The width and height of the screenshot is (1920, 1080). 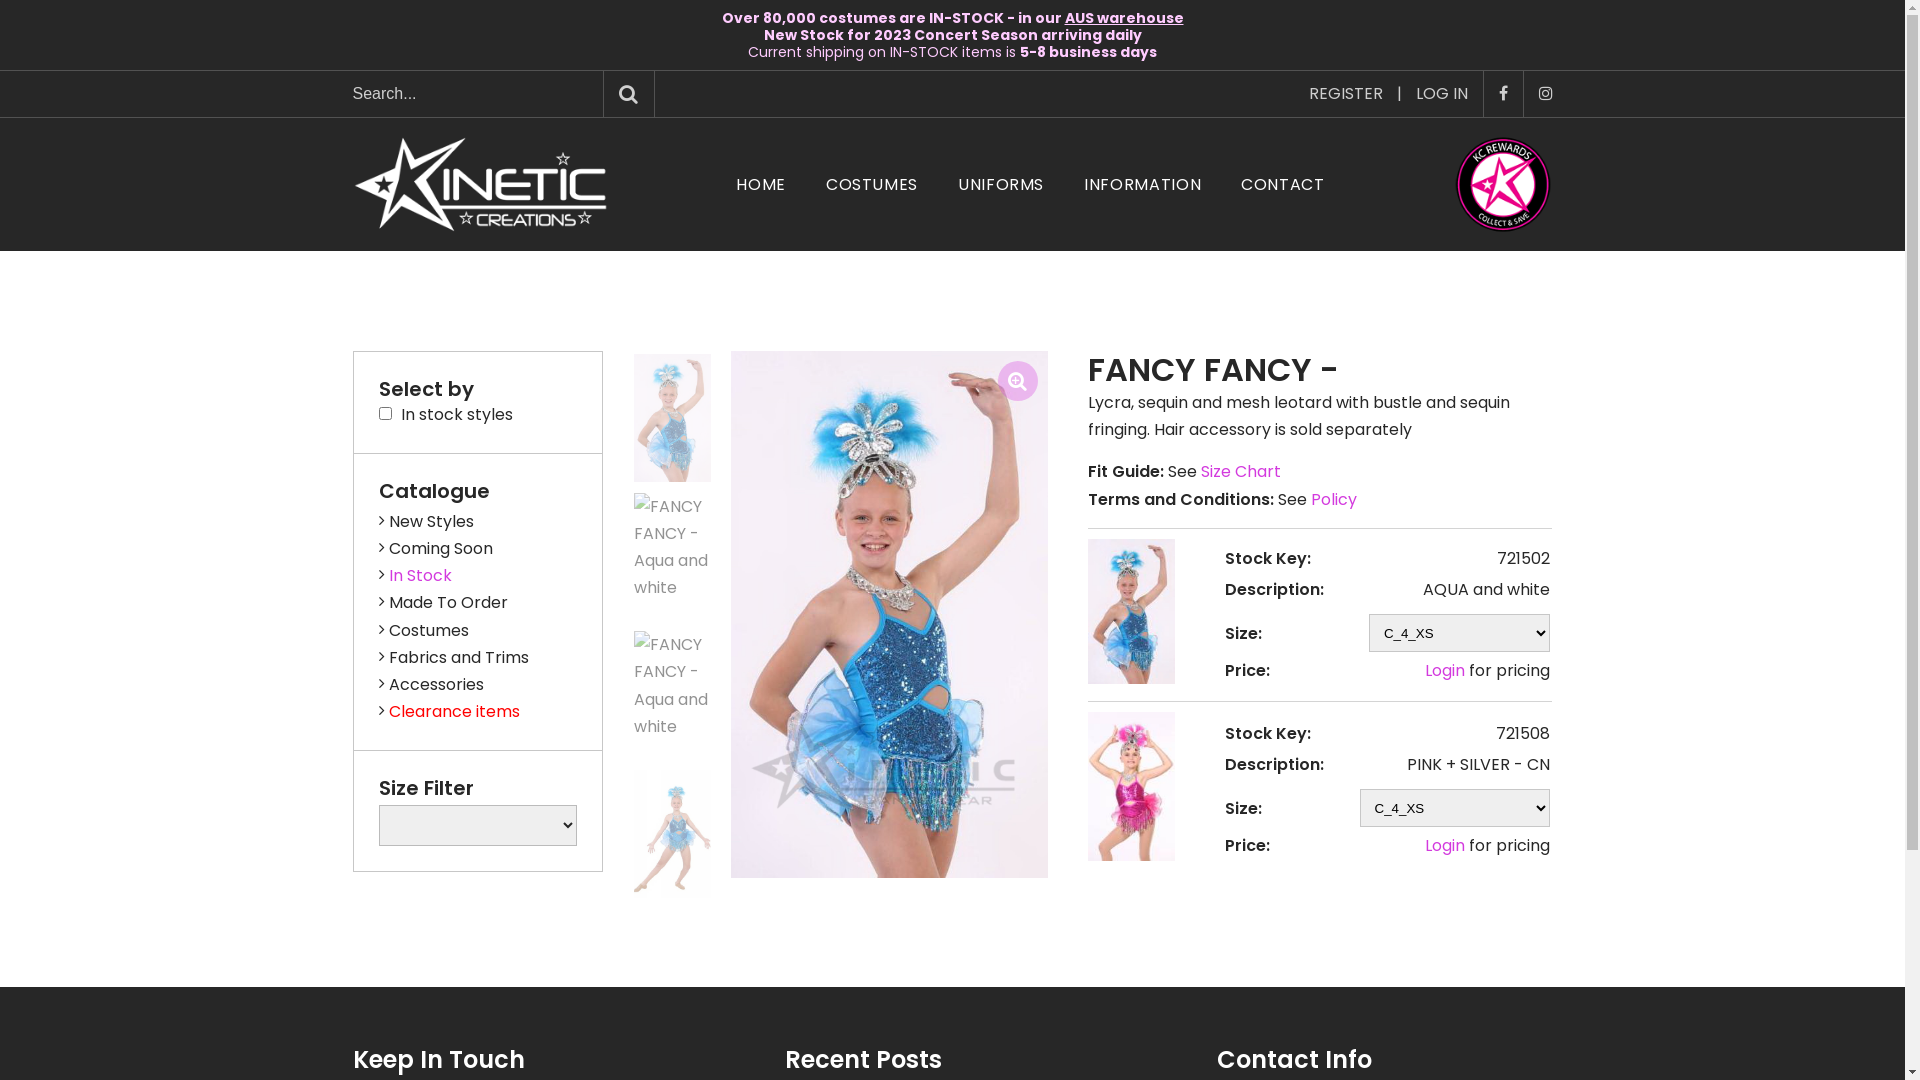 What do you see at coordinates (1142, 184) in the screenshot?
I see `INFORMATION` at bounding box center [1142, 184].